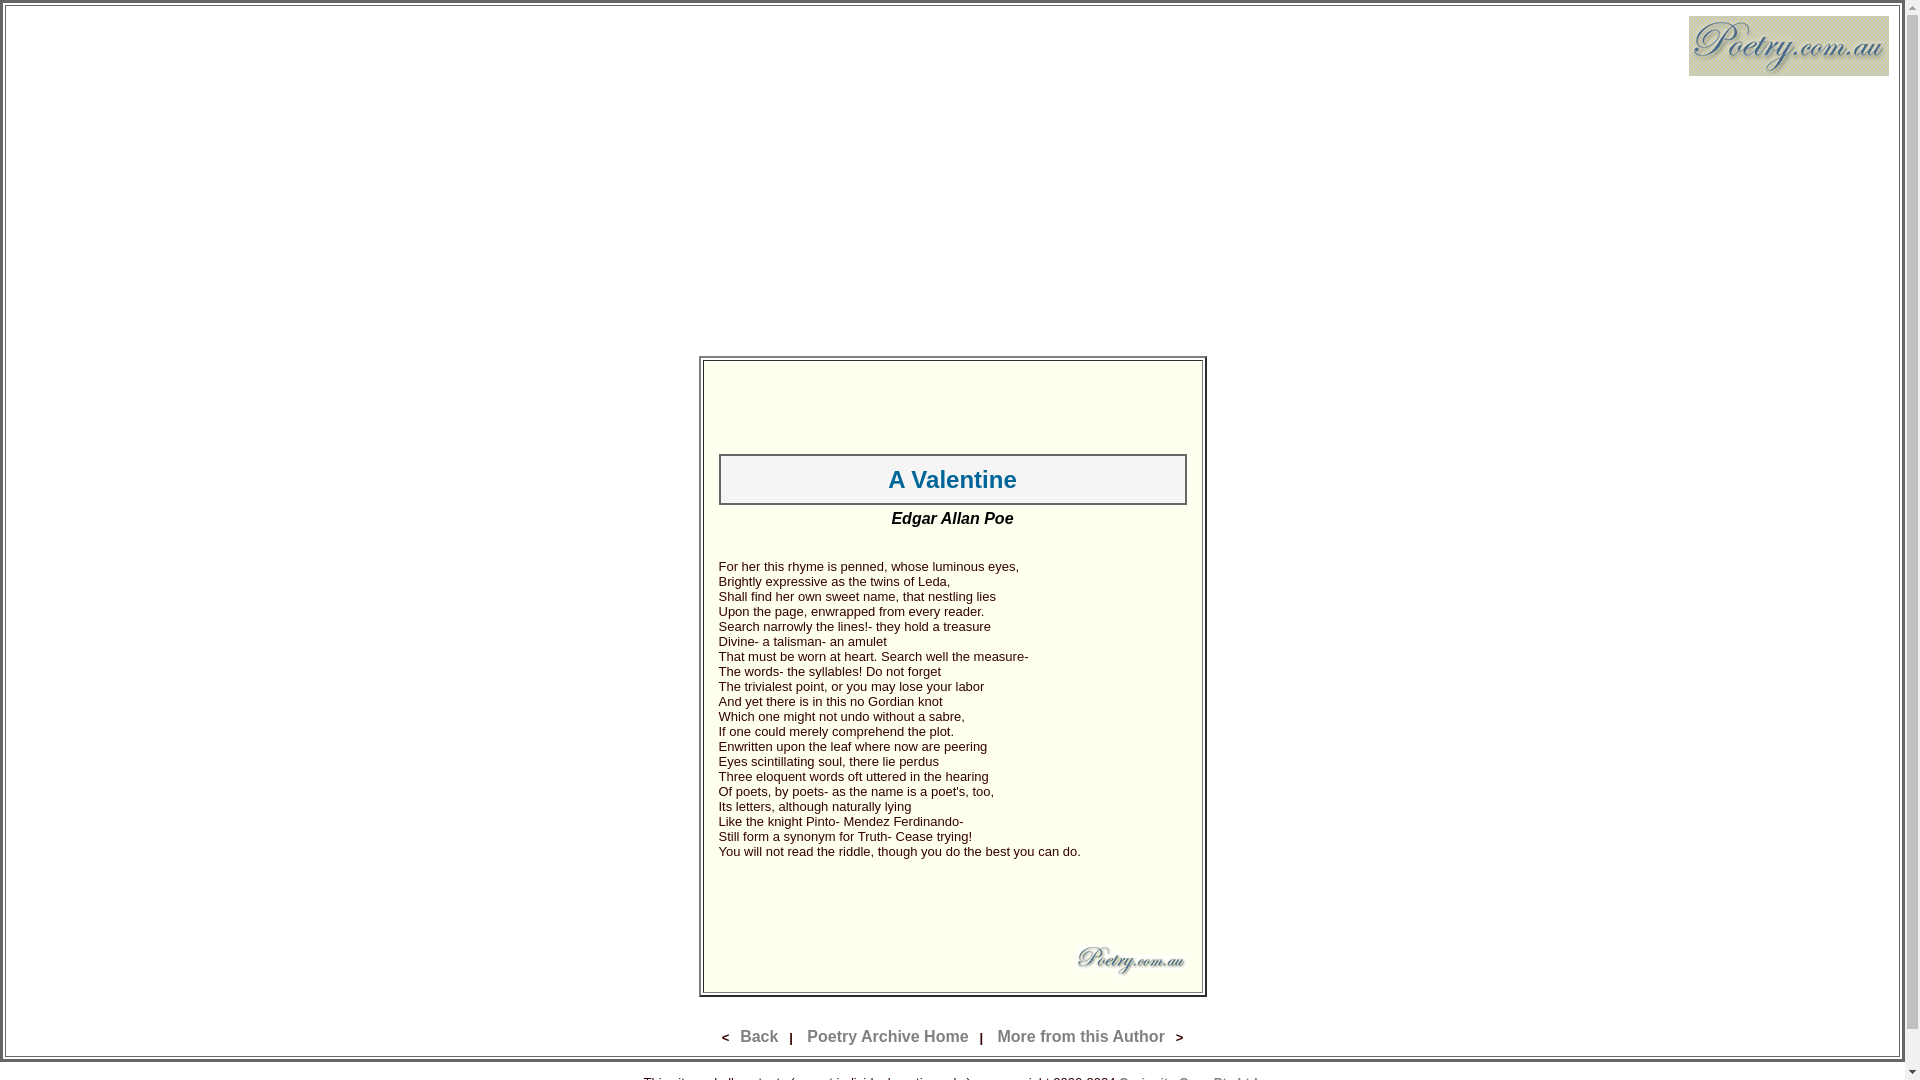 This screenshot has height=1080, width=1920. What do you see at coordinates (758, 1036) in the screenshot?
I see `Back` at bounding box center [758, 1036].